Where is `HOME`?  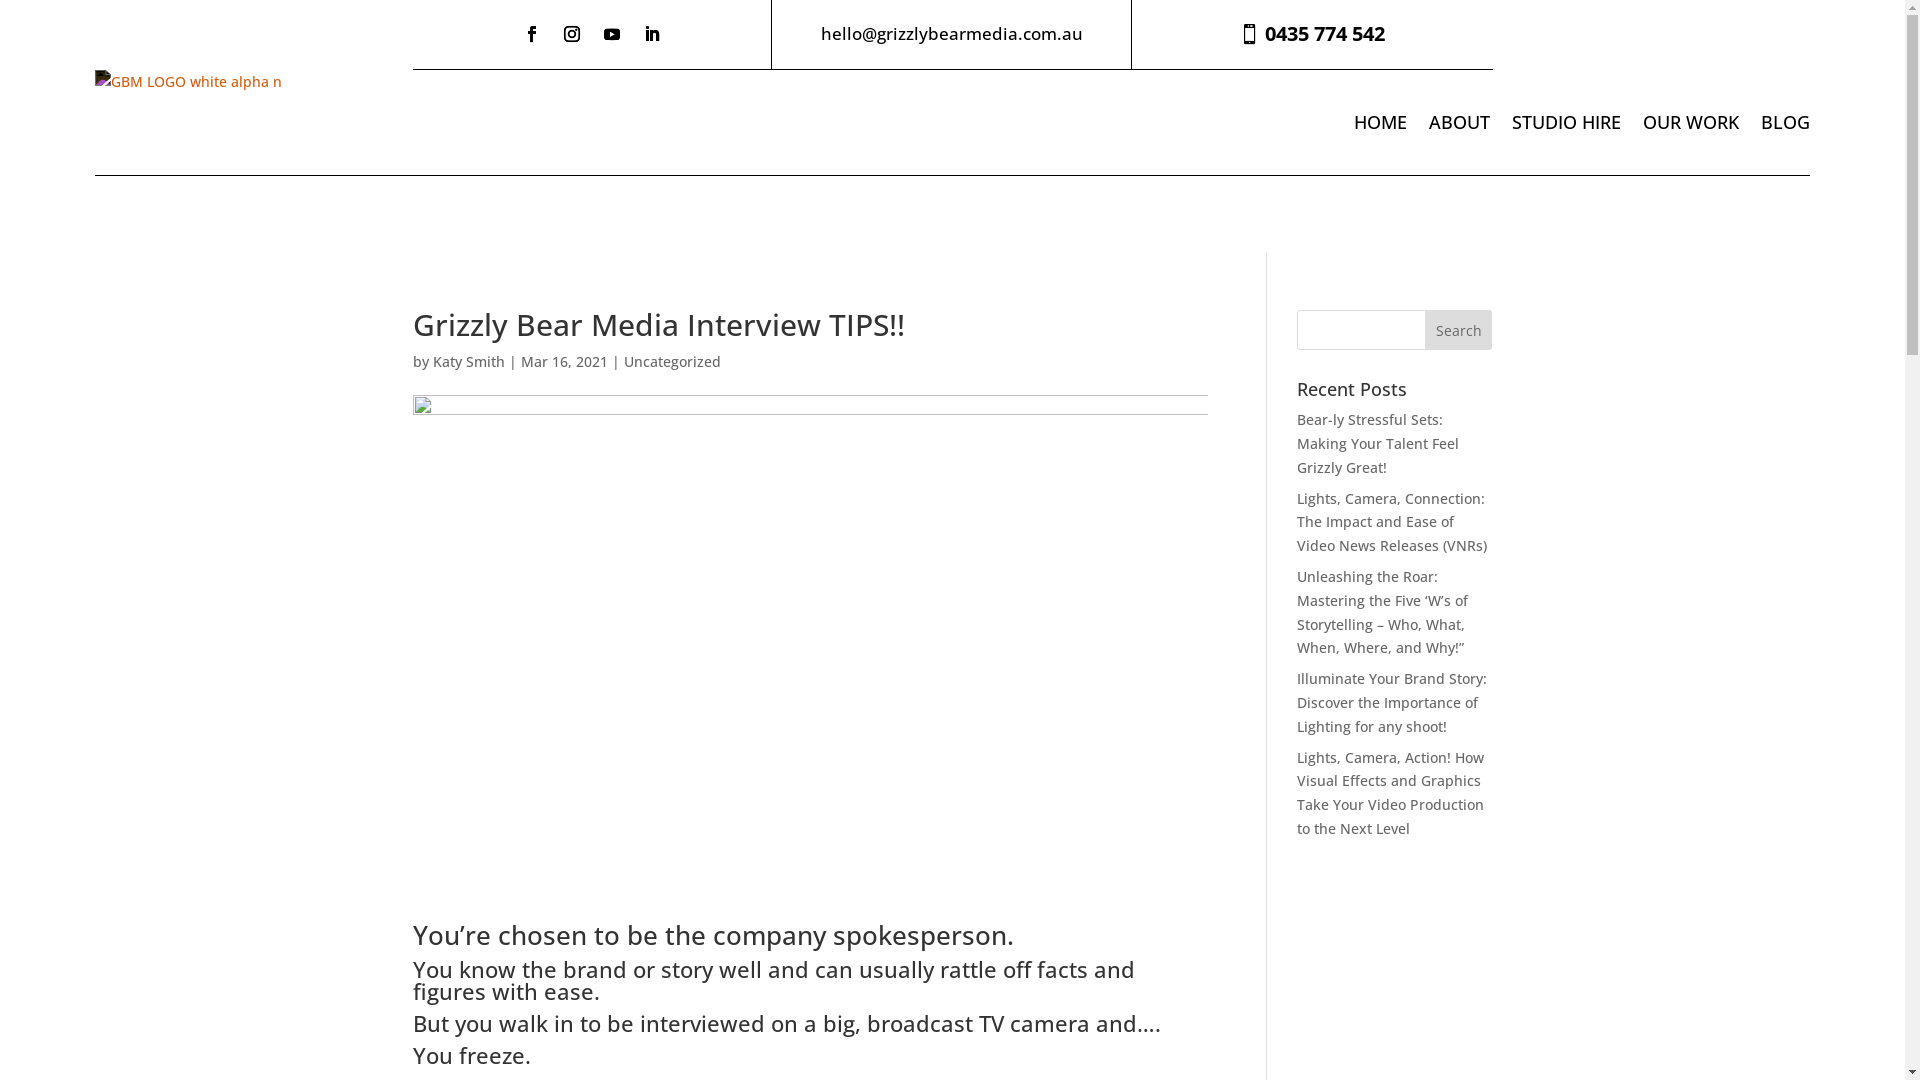 HOME is located at coordinates (1380, 122).